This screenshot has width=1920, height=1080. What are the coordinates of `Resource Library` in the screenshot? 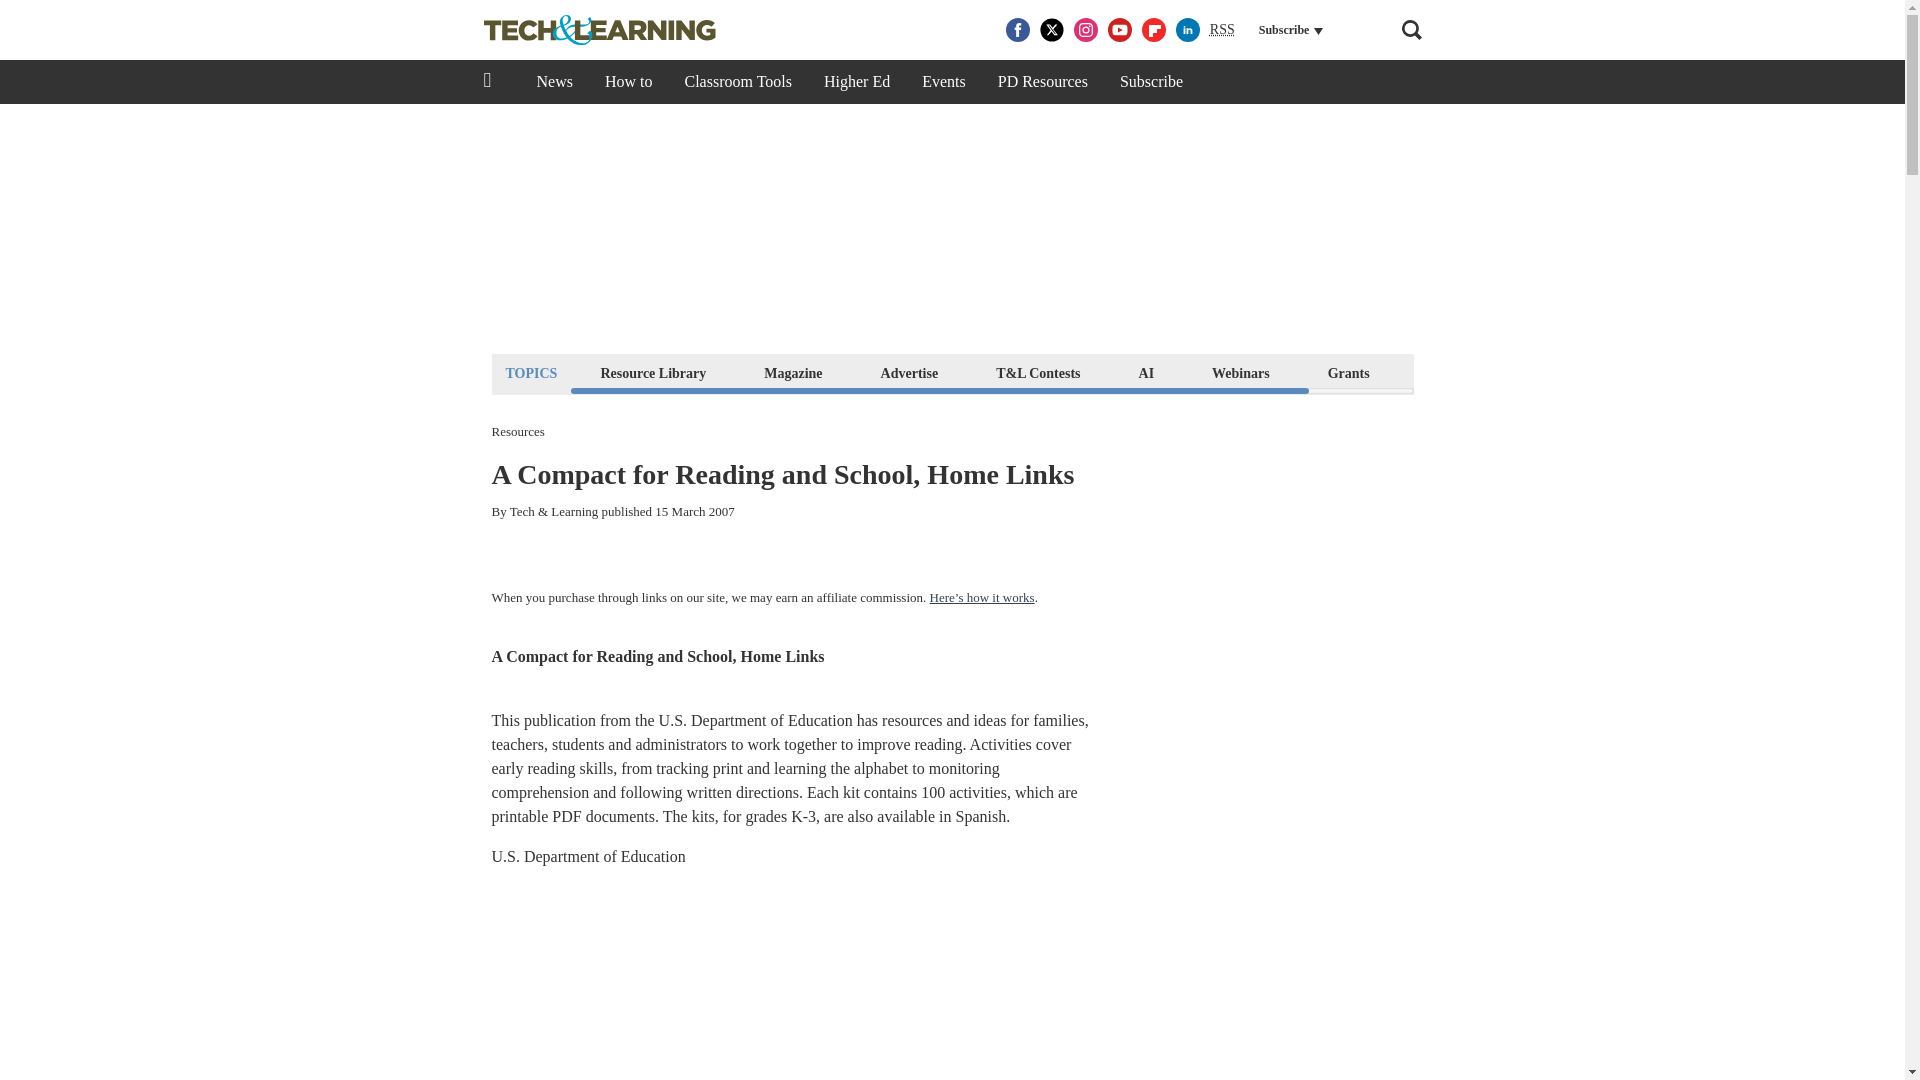 It's located at (652, 372).